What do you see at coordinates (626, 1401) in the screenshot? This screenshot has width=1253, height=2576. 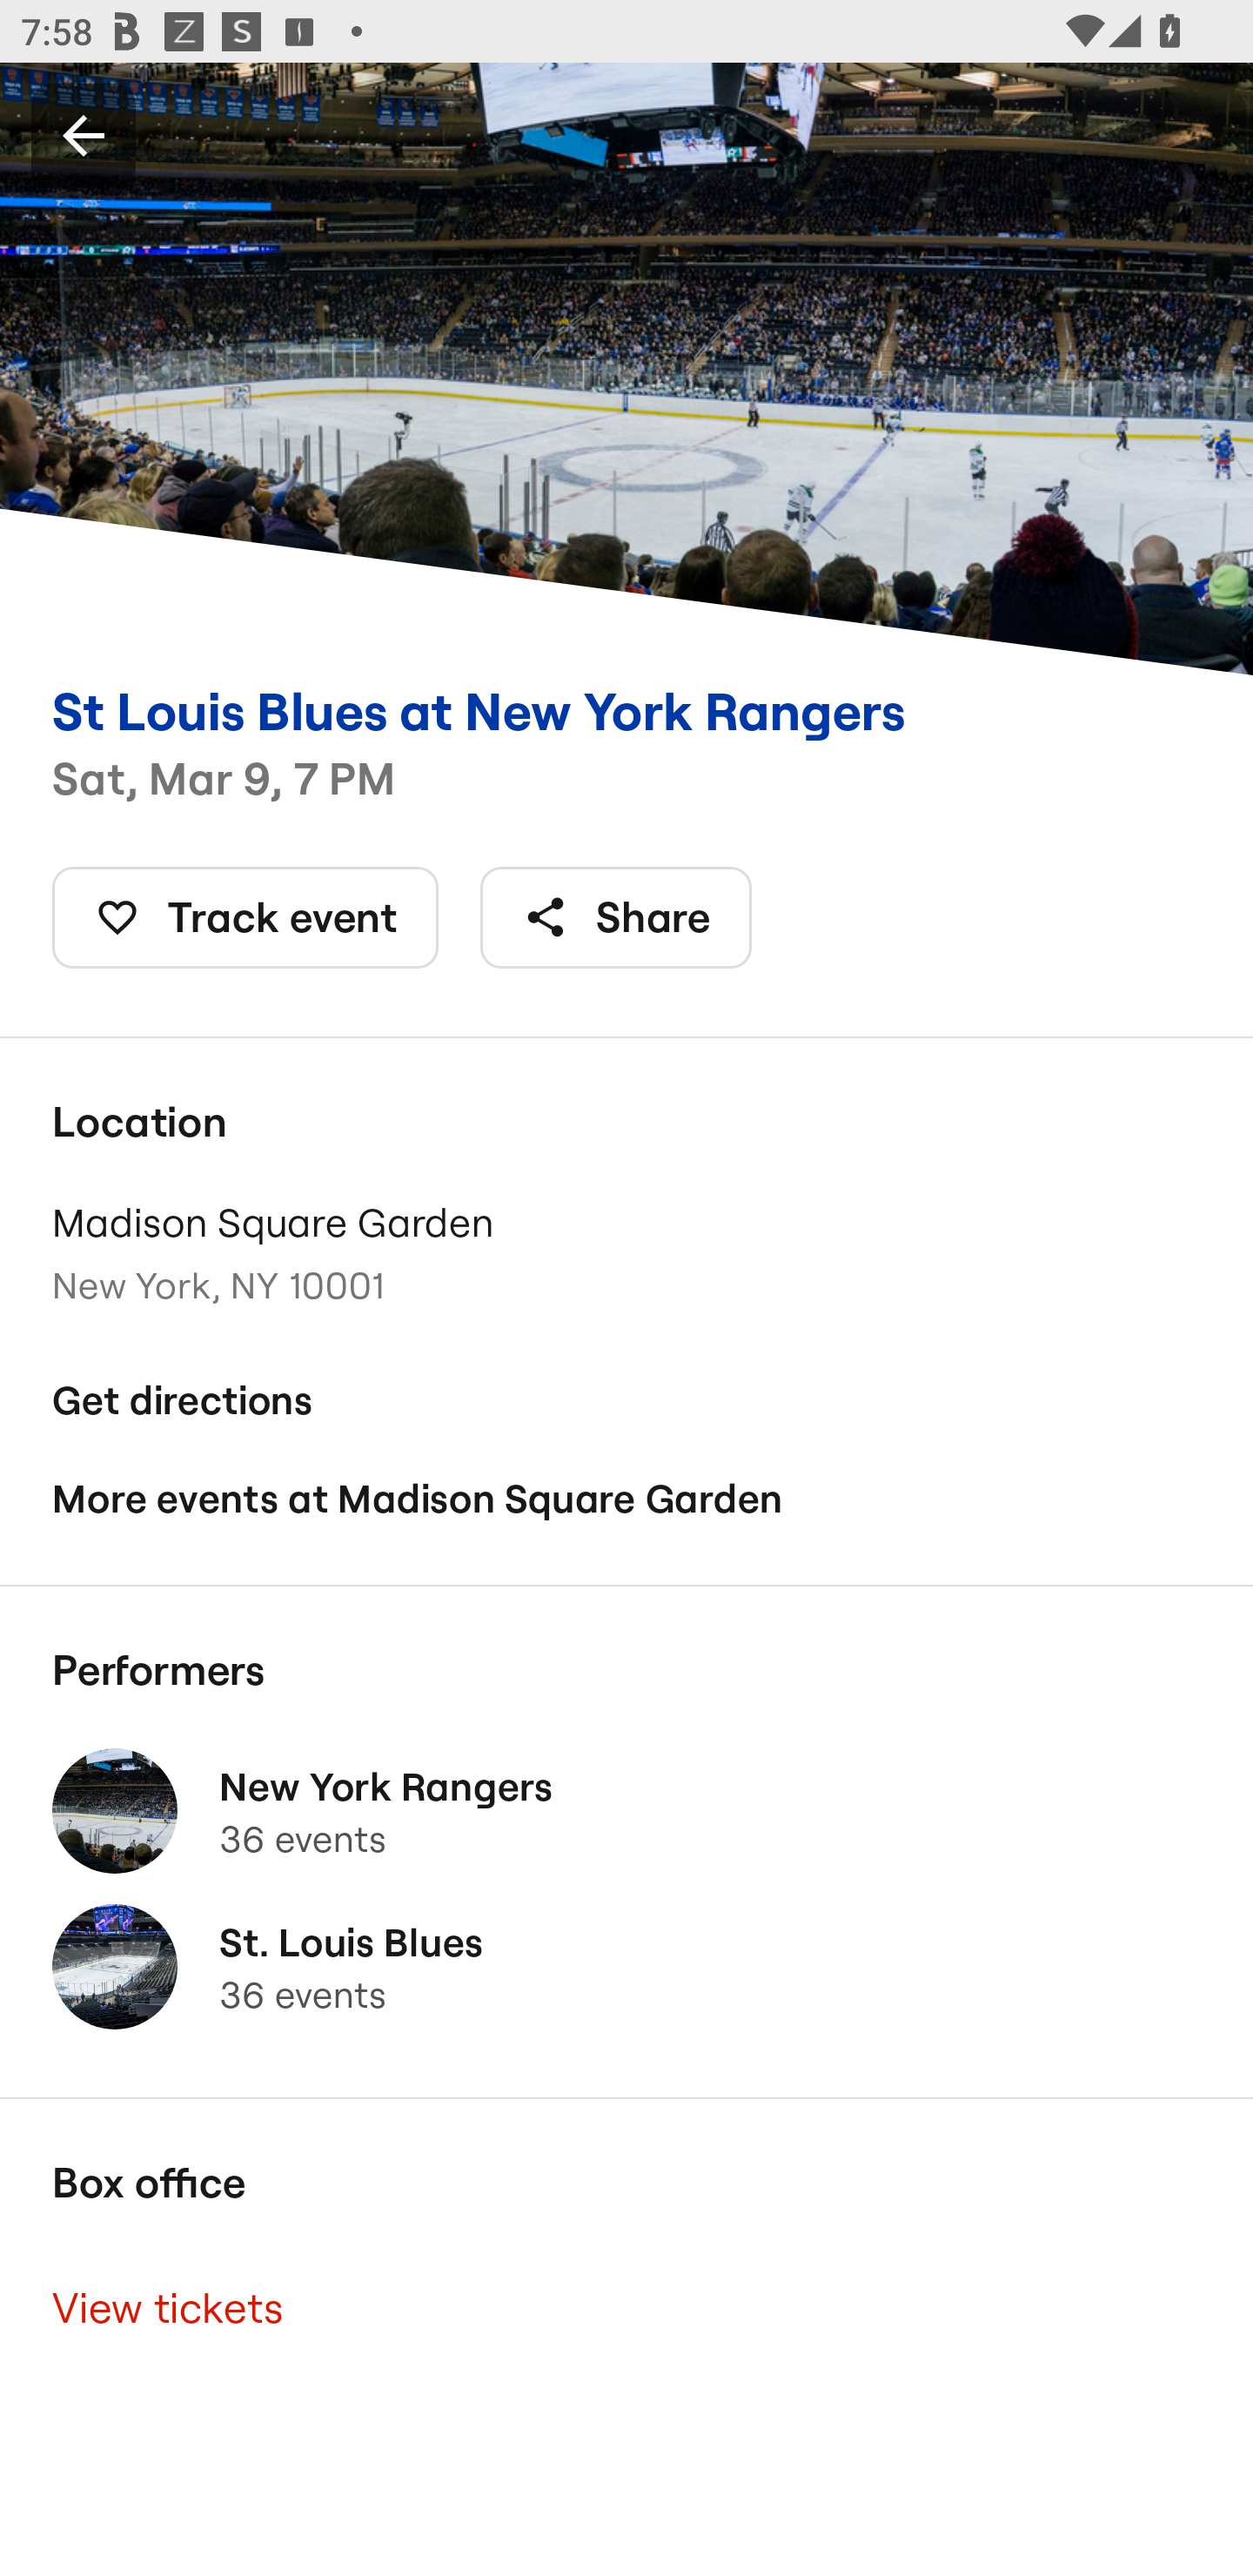 I see `Get directions` at bounding box center [626, 1401].